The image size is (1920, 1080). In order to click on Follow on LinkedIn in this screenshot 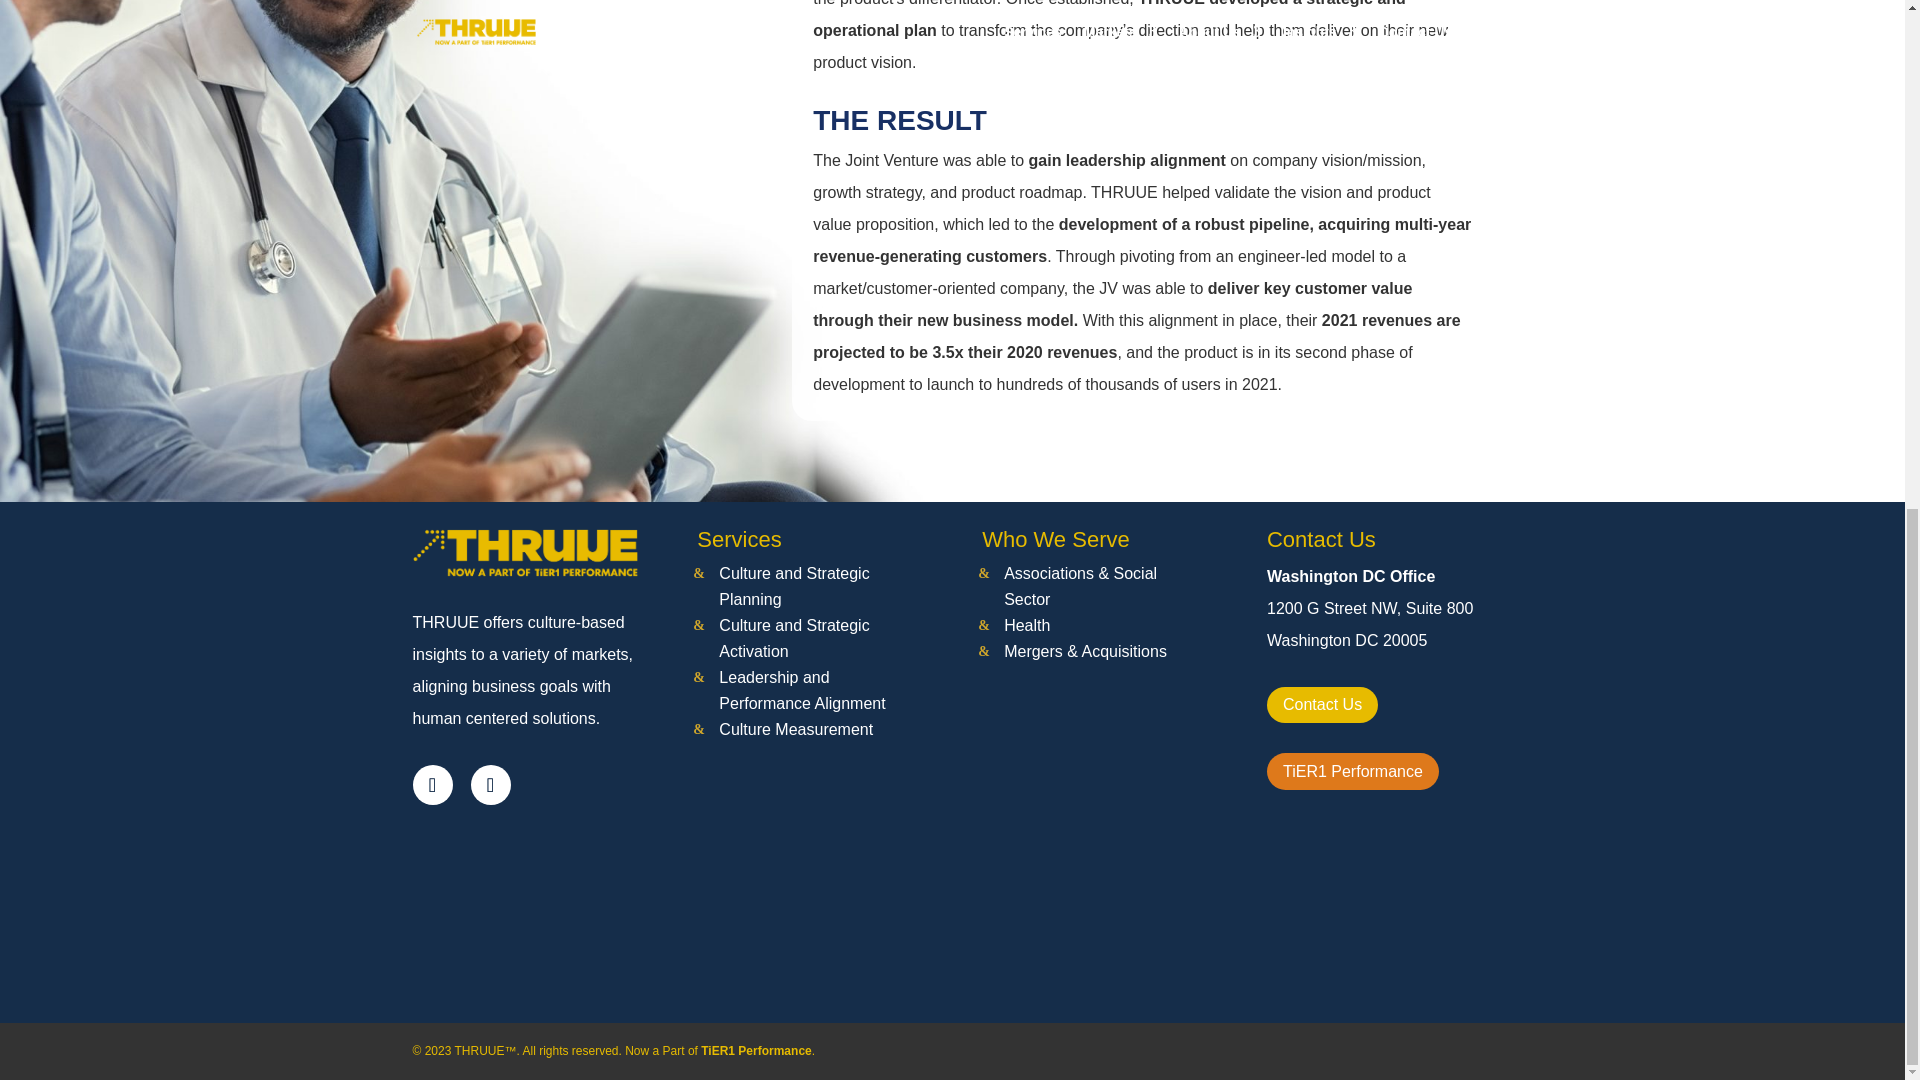, I will do `click(432, 784)`.